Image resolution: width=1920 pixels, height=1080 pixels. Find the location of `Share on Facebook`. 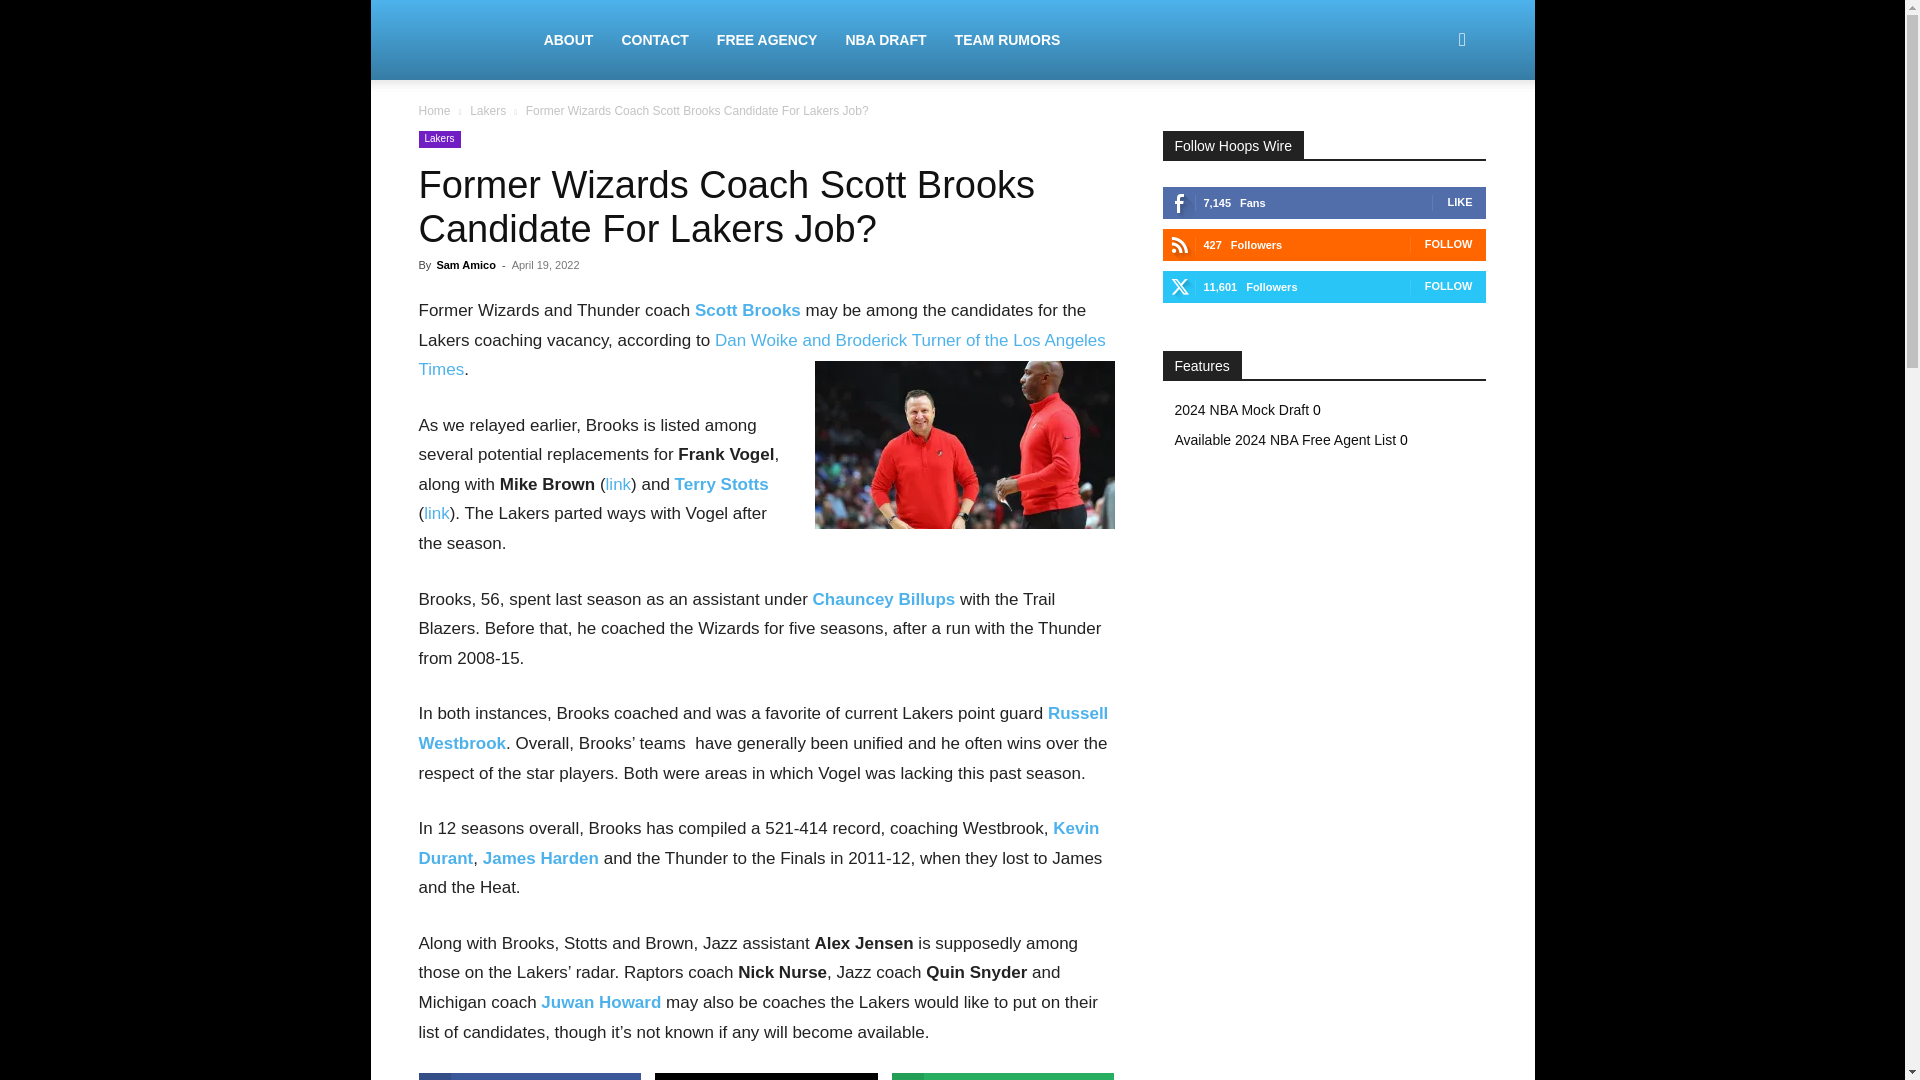

Share on Facebook is located at coordinates (530, 1076).